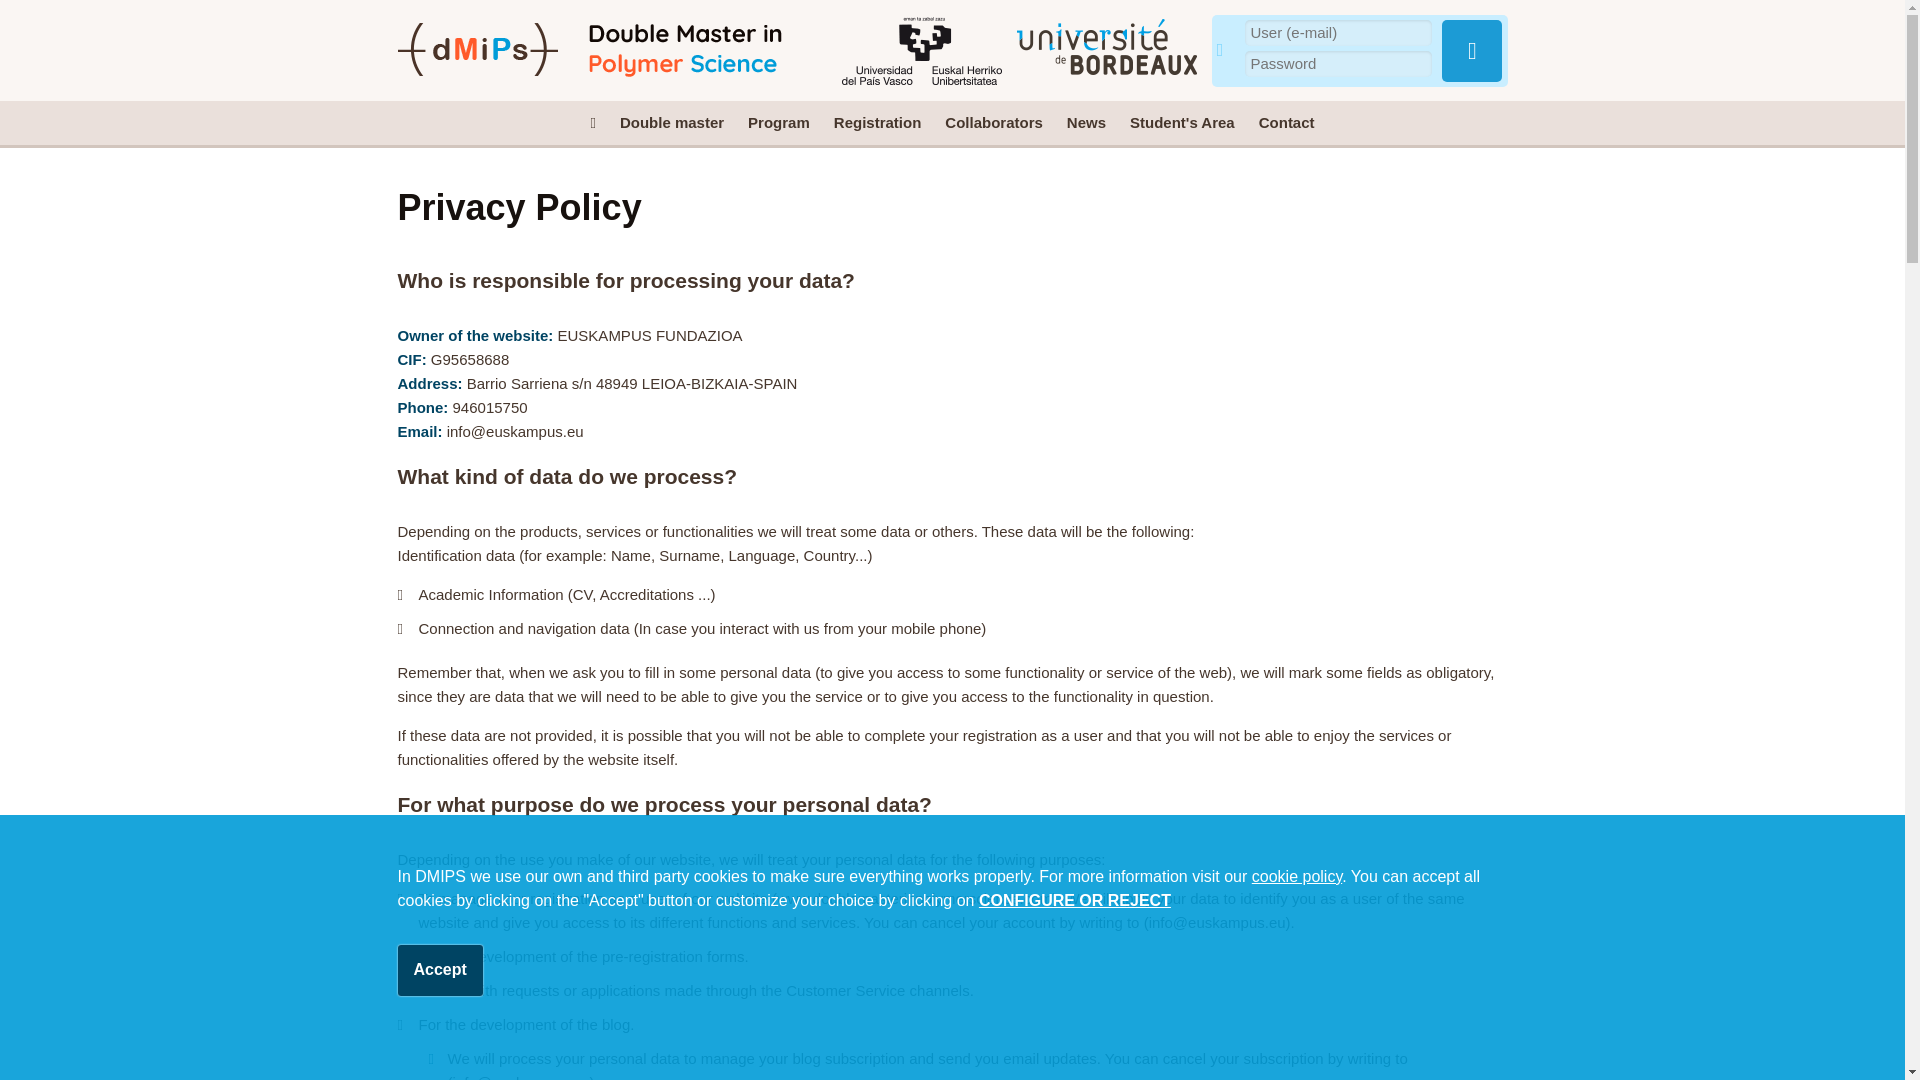 This screenshot has width=1920, height=1080. I want to click on Registration, so click(877, 122).